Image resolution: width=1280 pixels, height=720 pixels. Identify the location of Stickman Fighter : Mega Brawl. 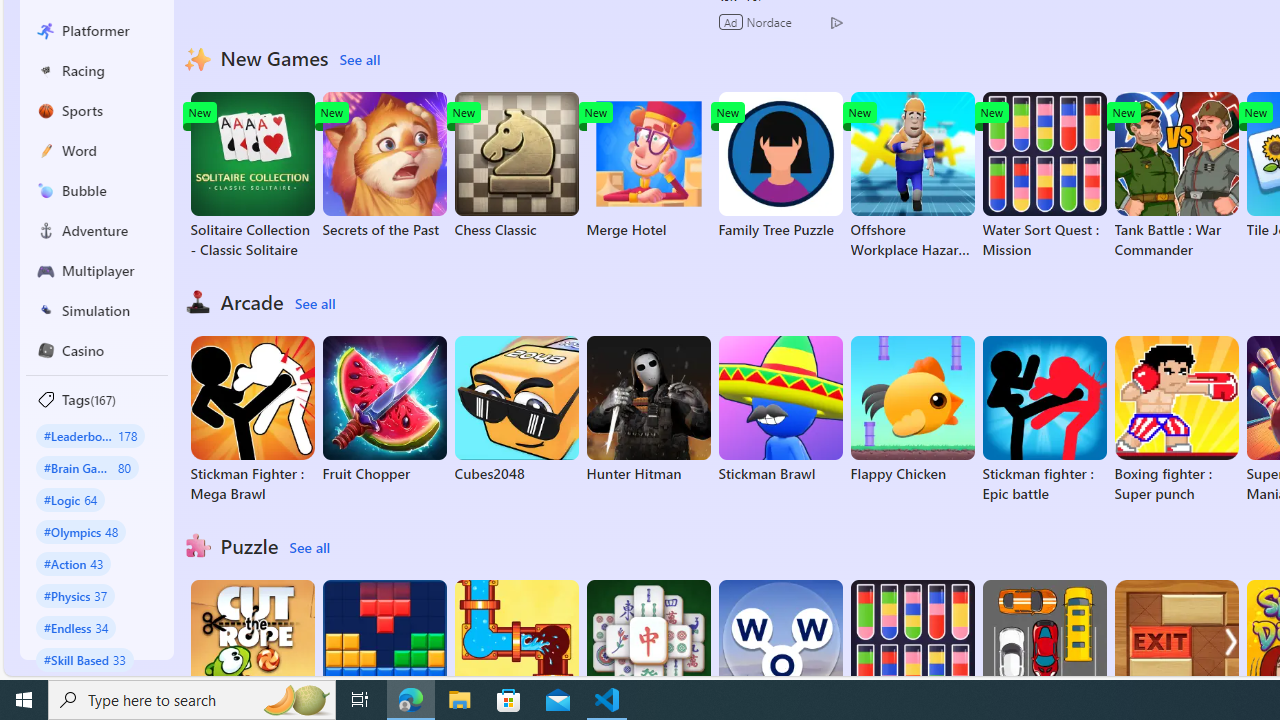
(252, 420).